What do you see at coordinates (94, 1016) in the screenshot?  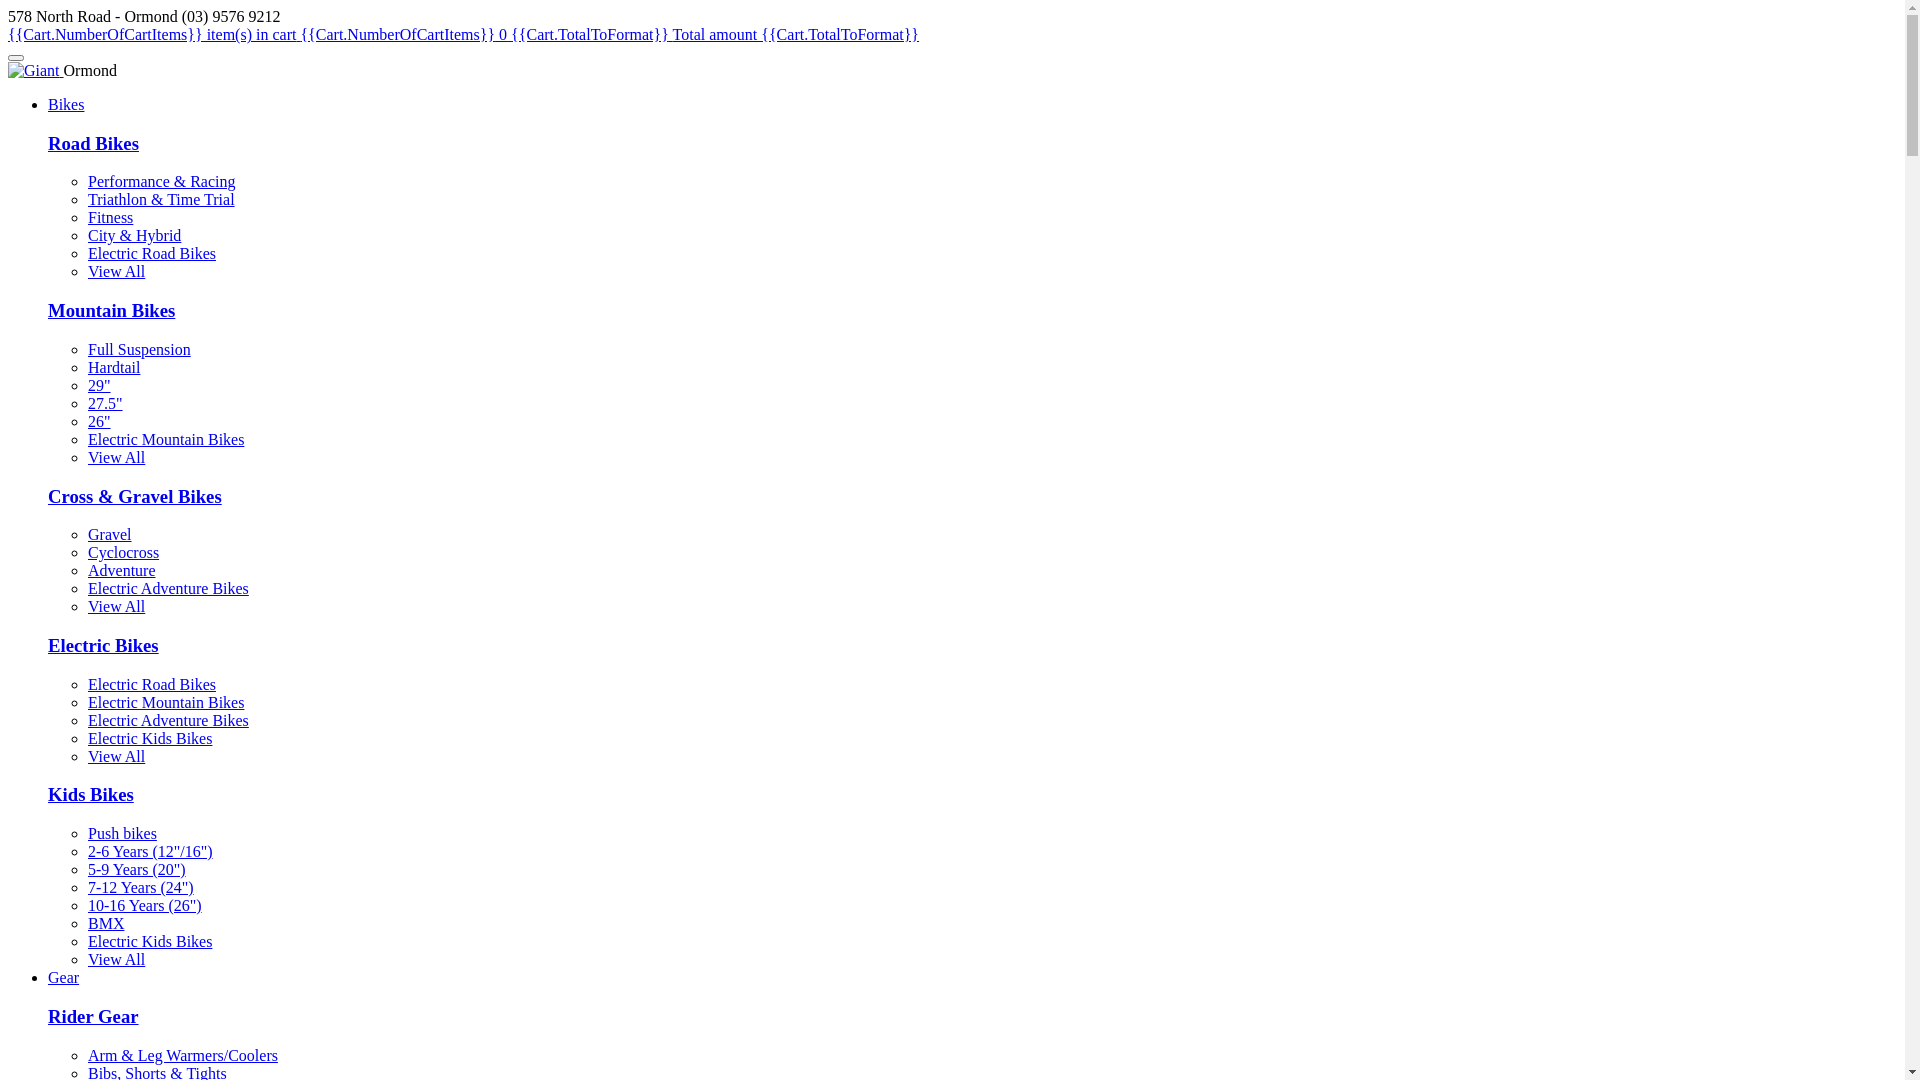 I see `Rider Gear` at bounding box center [94, 1016].